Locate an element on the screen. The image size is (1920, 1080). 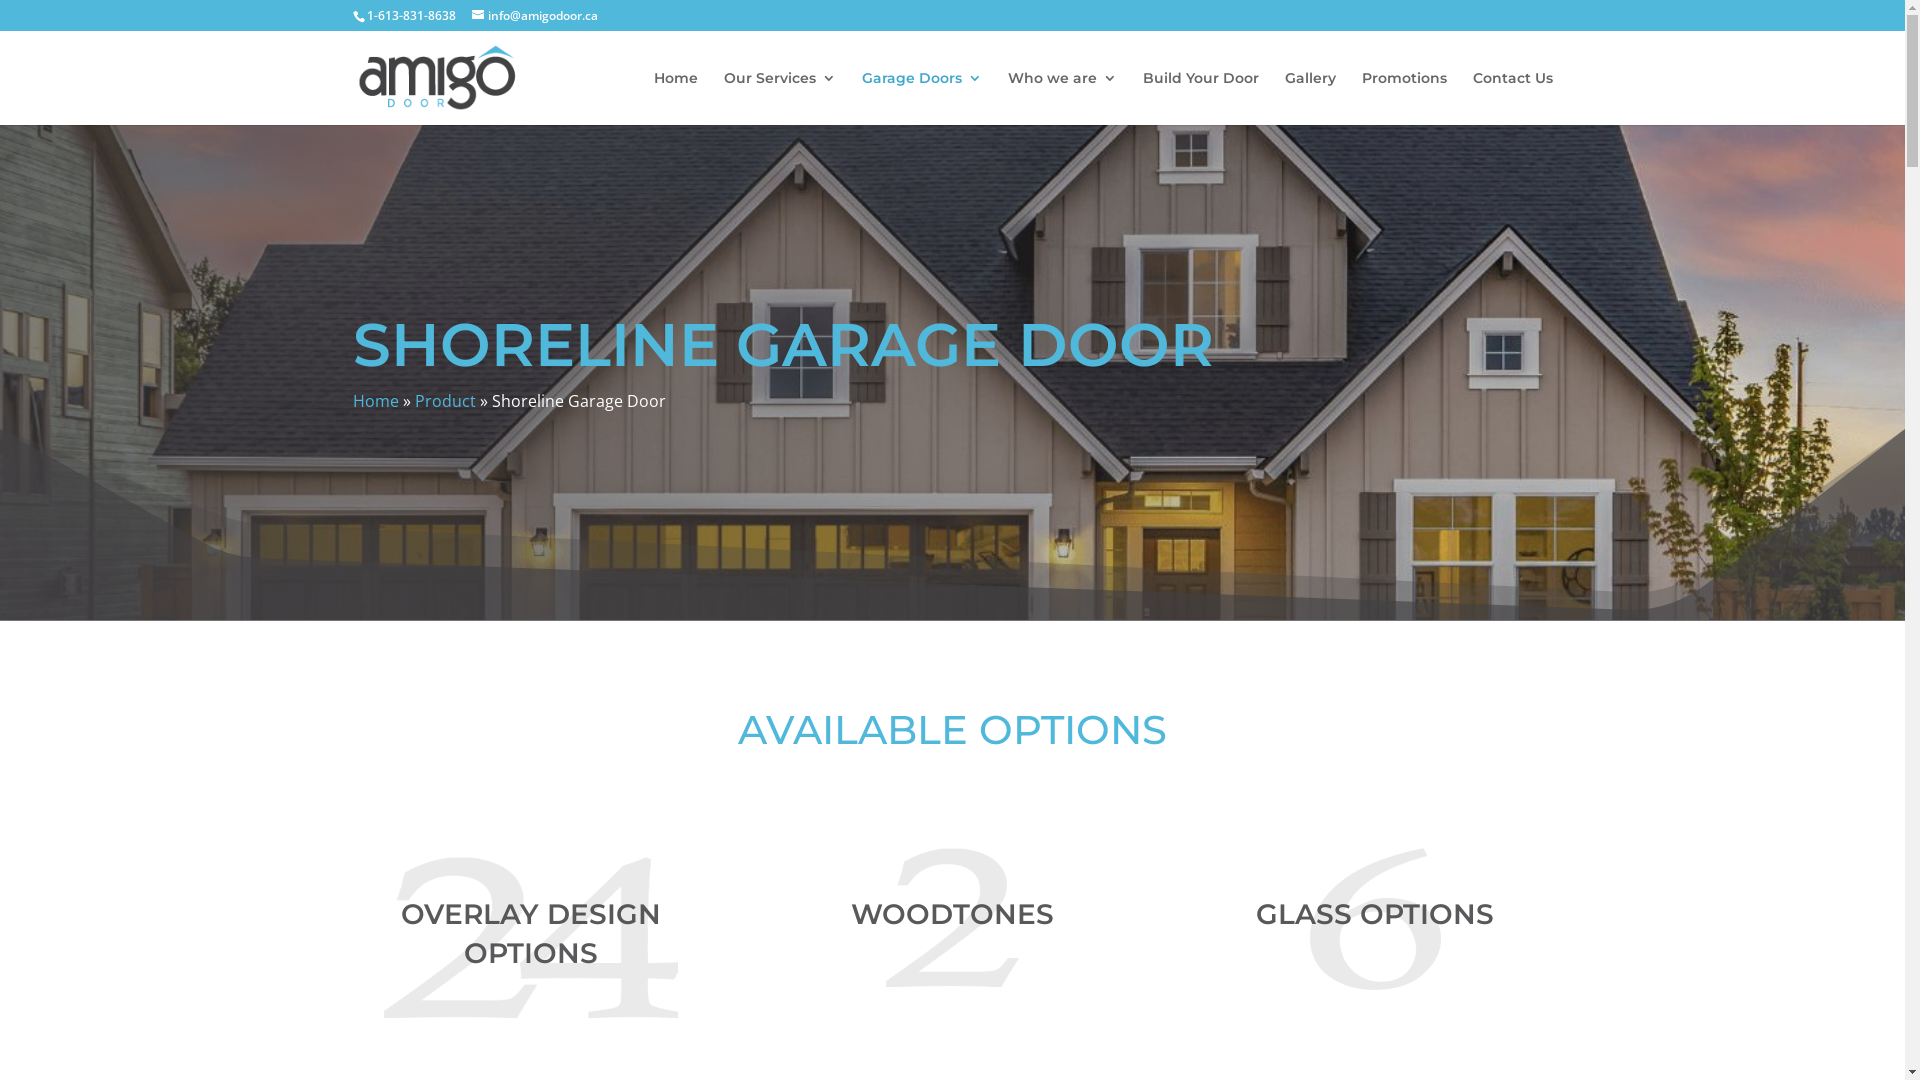
Home is located at coordinates (375, 401).